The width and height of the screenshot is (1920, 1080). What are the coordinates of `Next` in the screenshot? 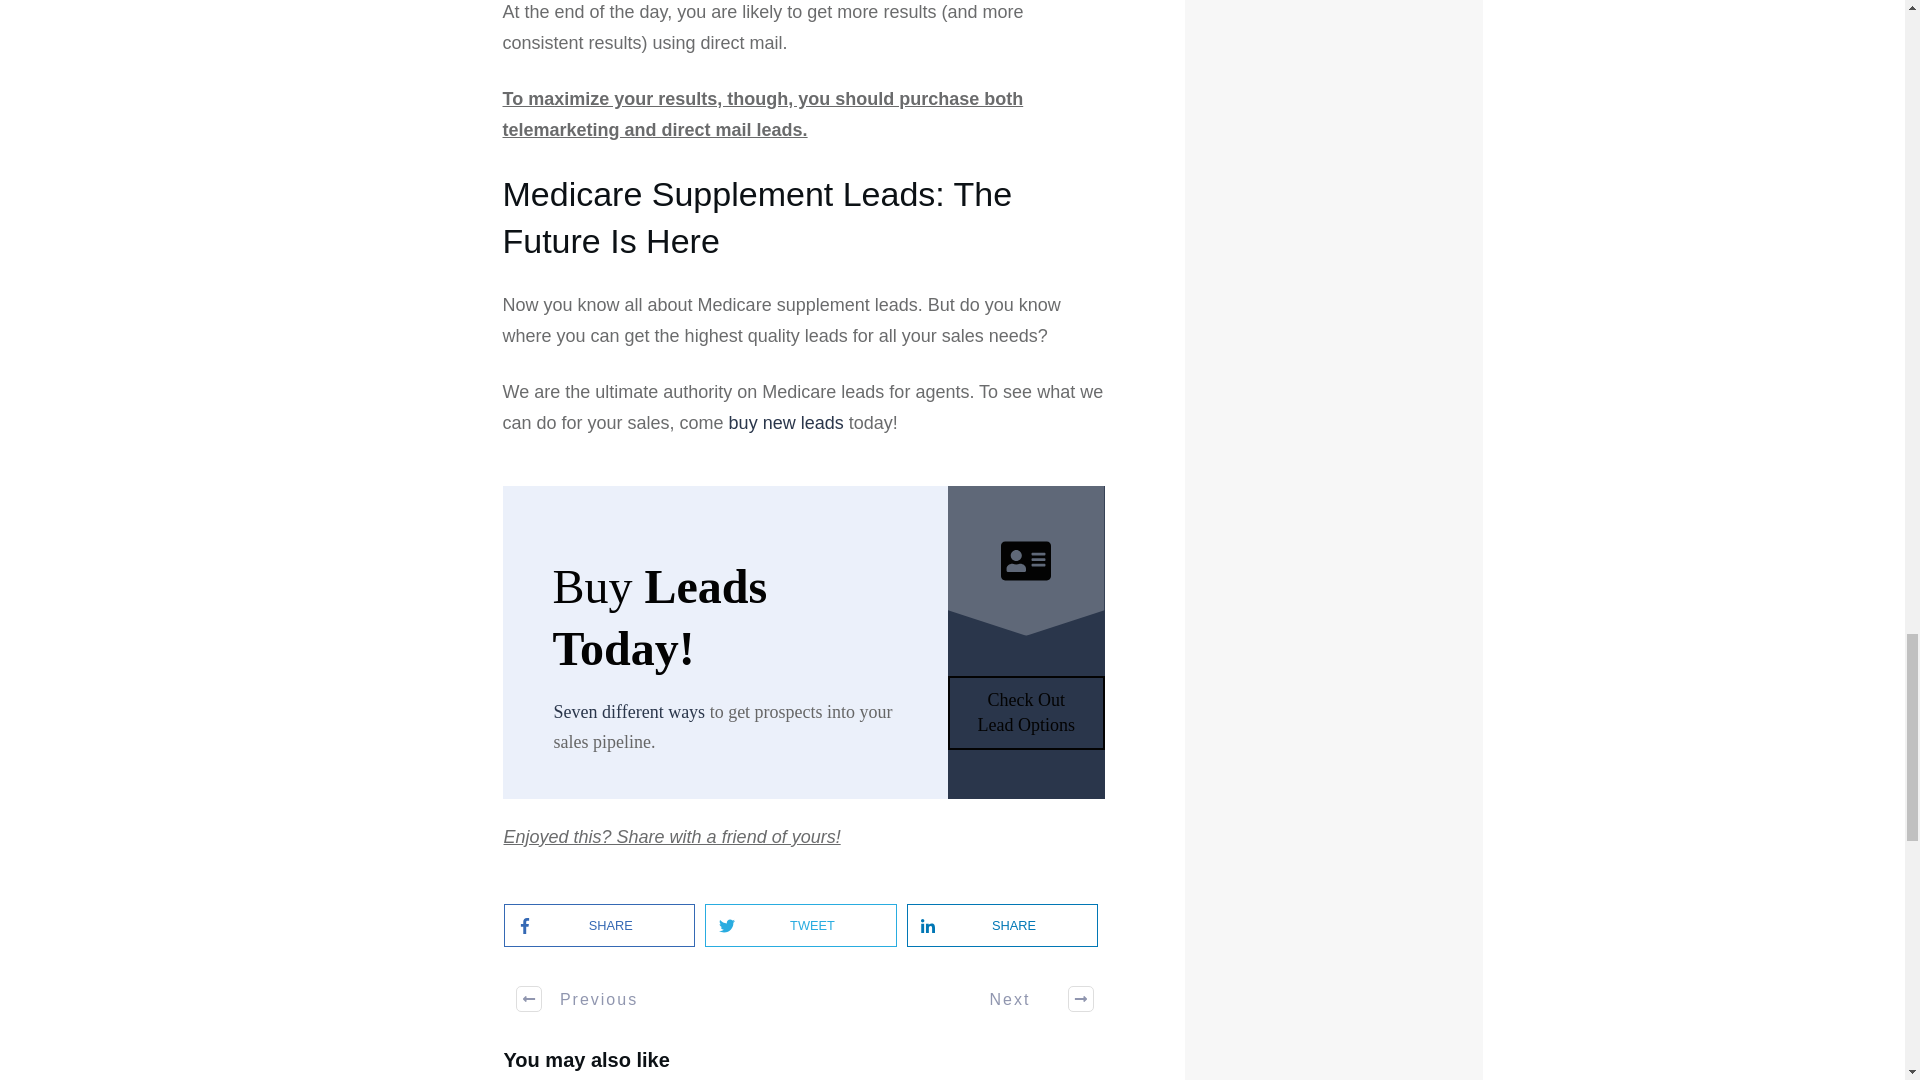 It's located at (1030, 998).